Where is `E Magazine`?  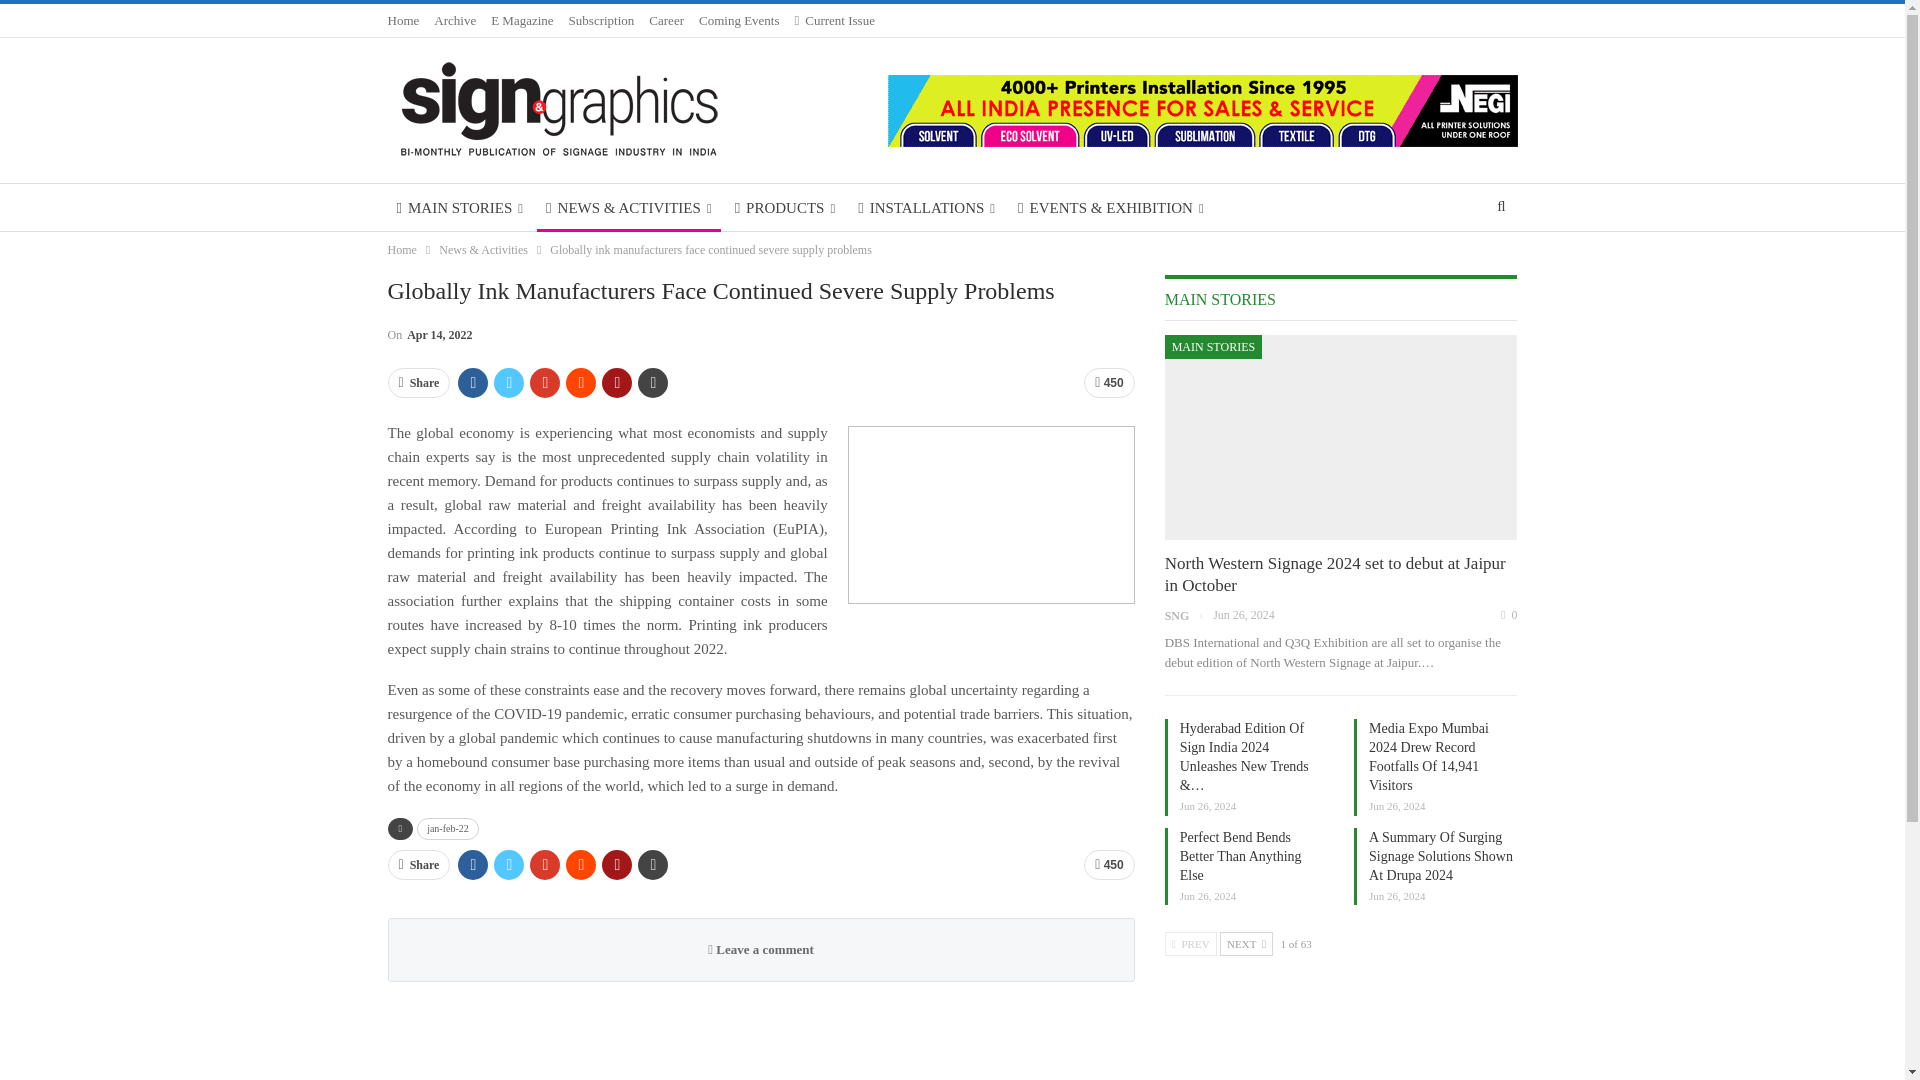 E Magazine is located at coordinates (522, 20).